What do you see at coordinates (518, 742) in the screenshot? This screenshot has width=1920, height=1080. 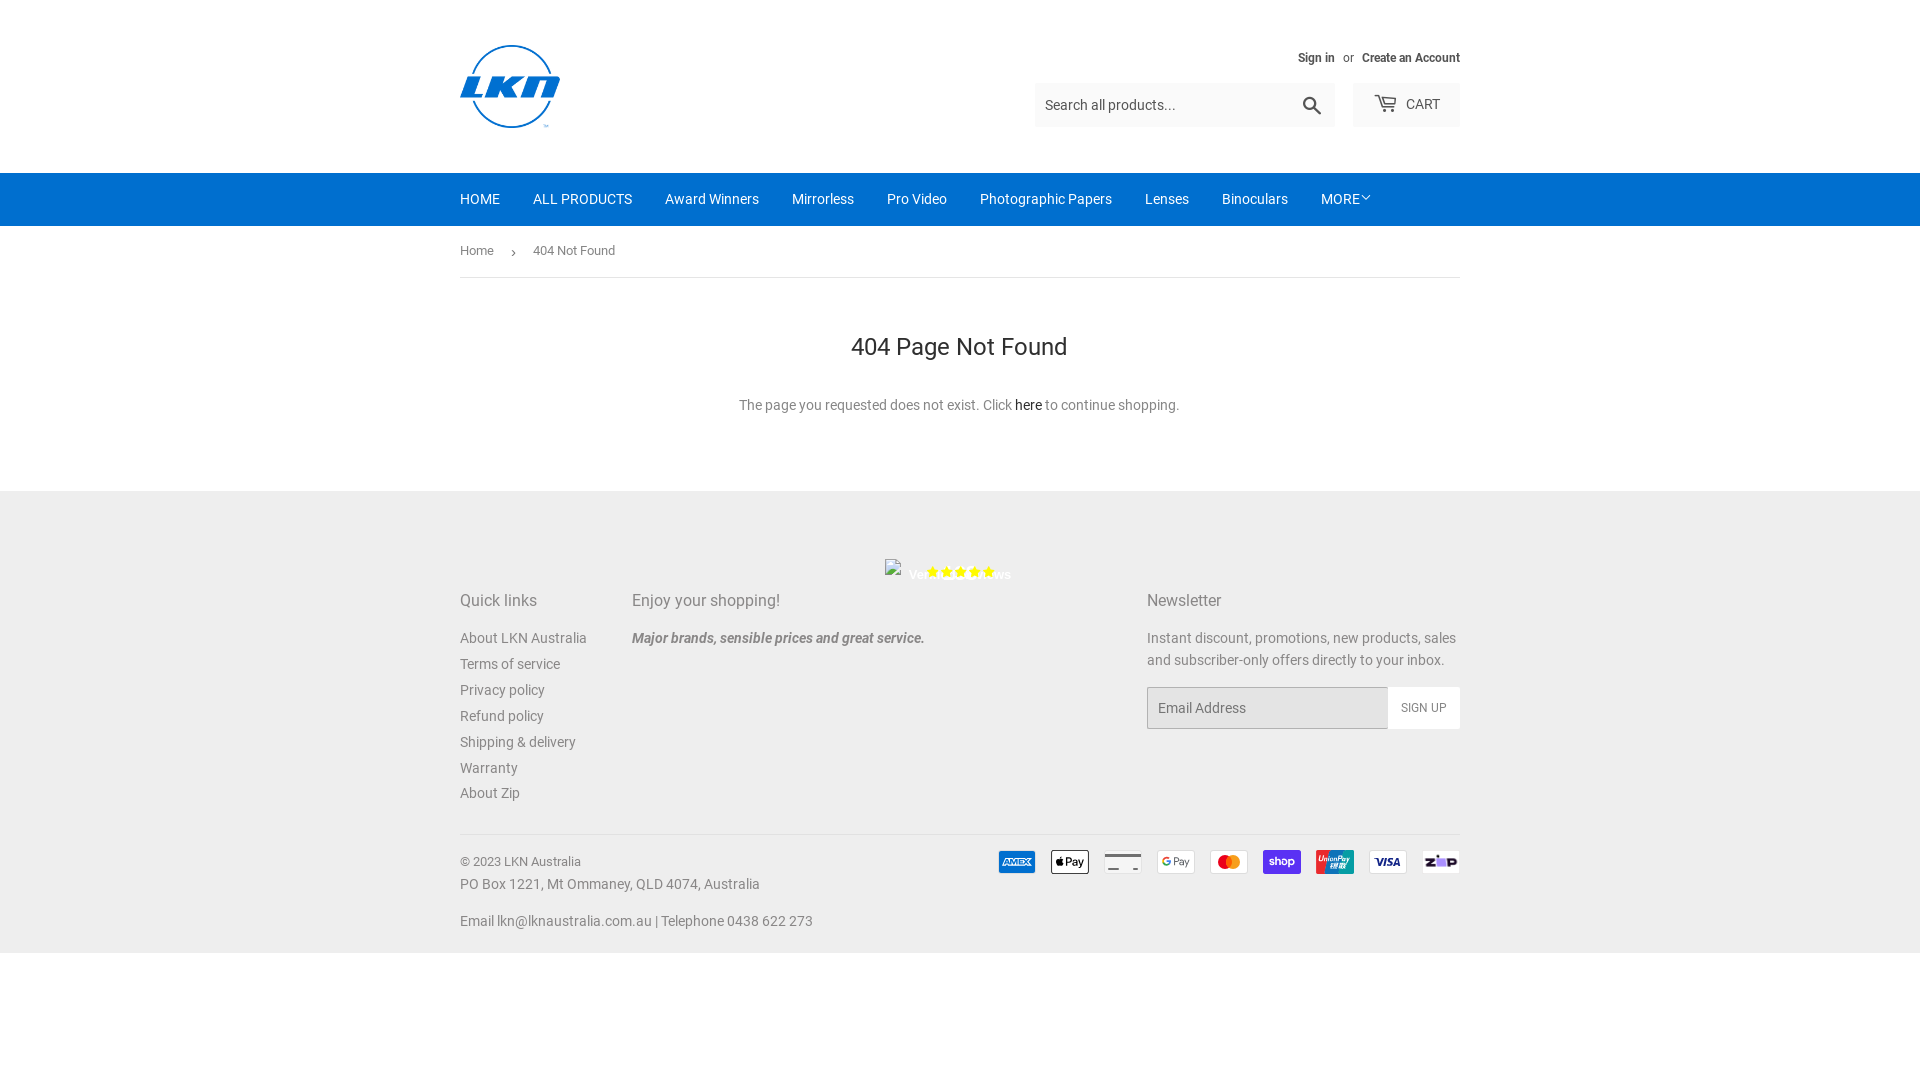 I see `Shipping & delivery` at bounding box center [518, 742].